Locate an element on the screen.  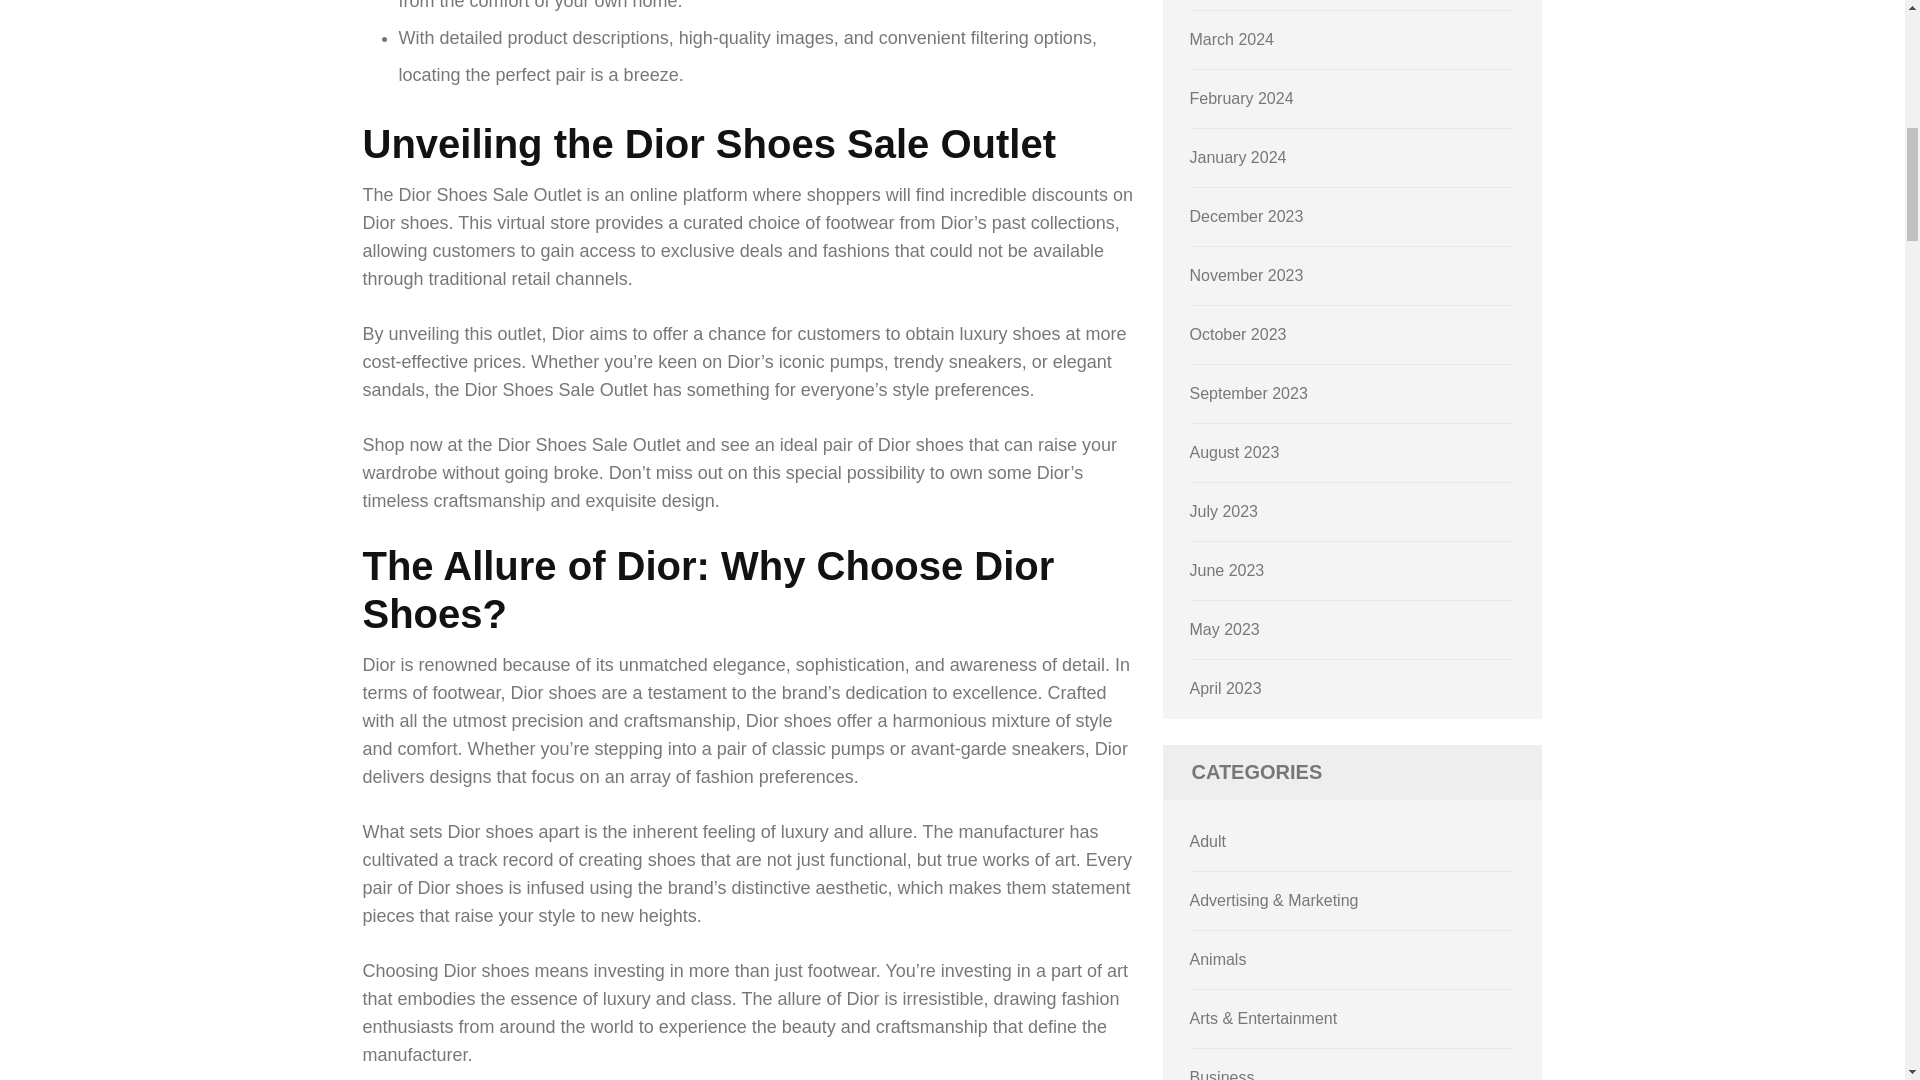
February 2024 is located at coordinates (1242, 98).